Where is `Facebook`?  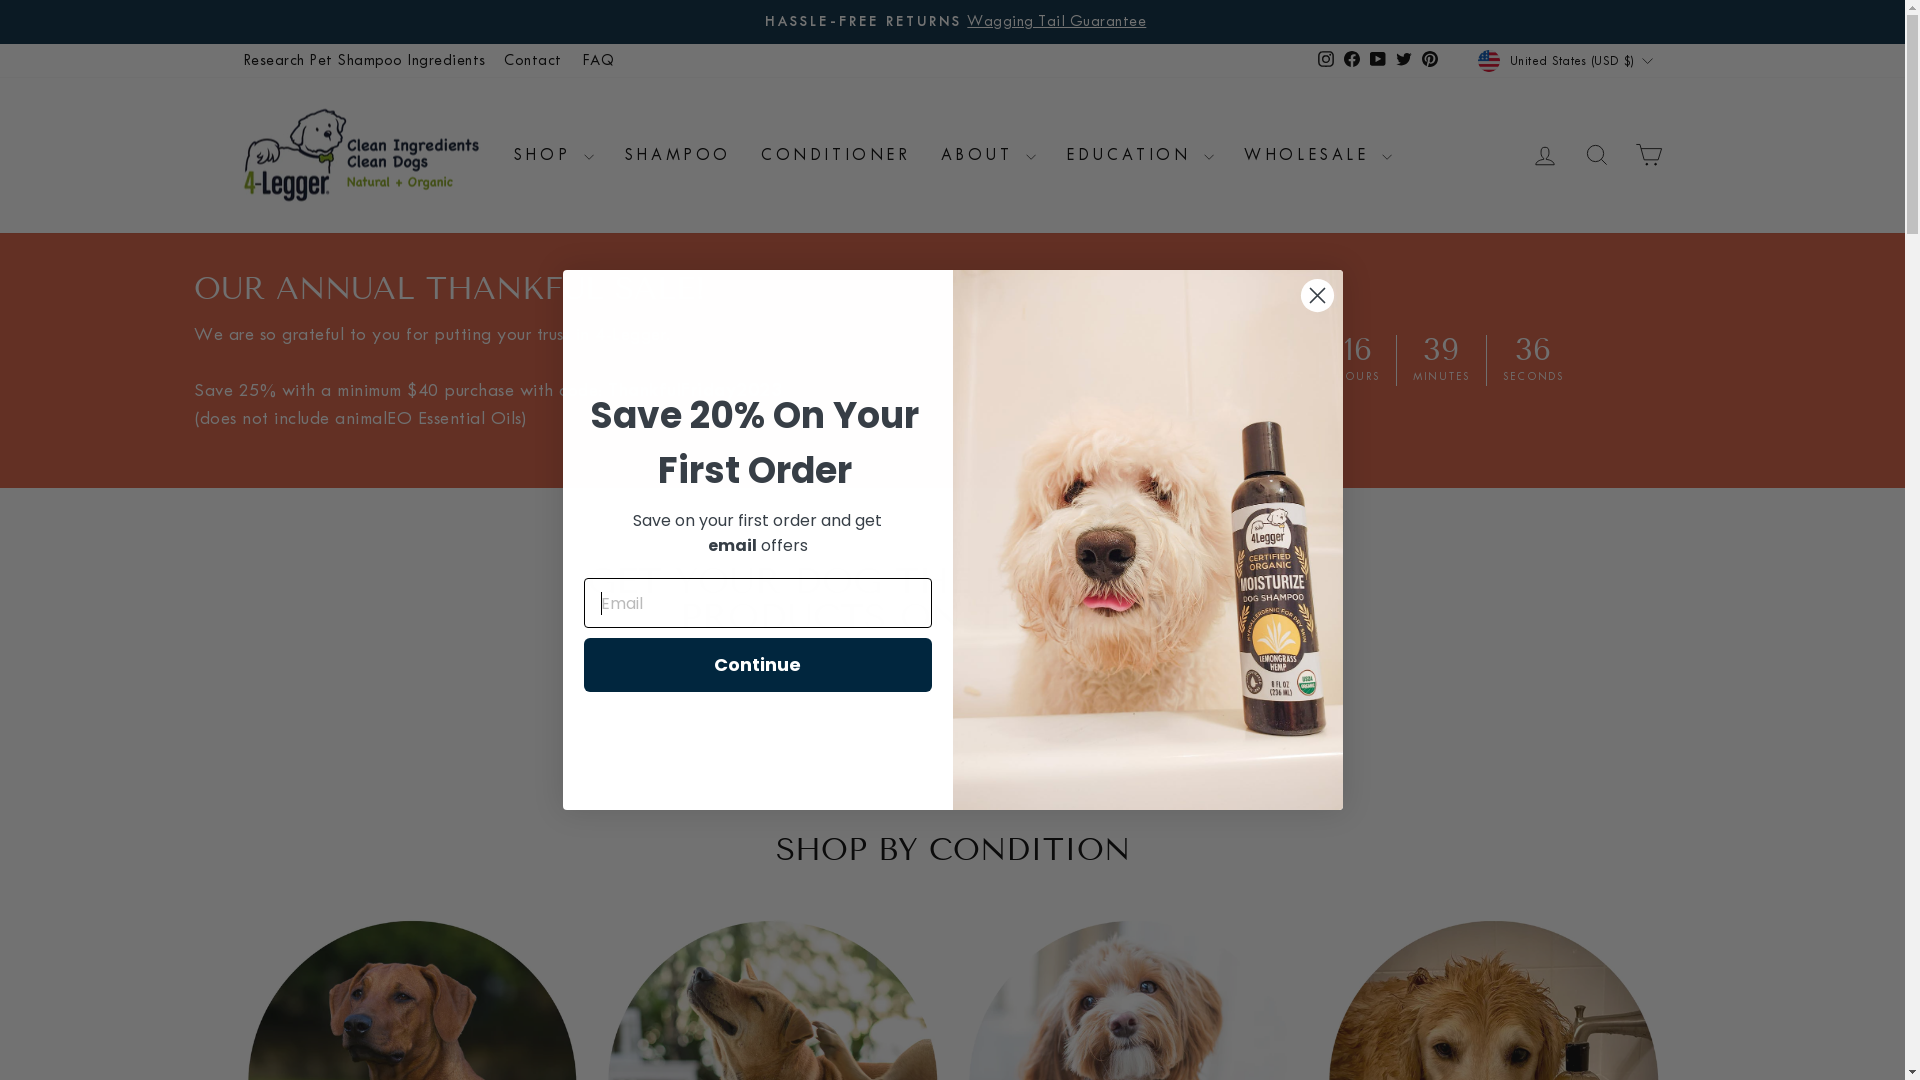
Facebook is located at coordinates (1352, 60).